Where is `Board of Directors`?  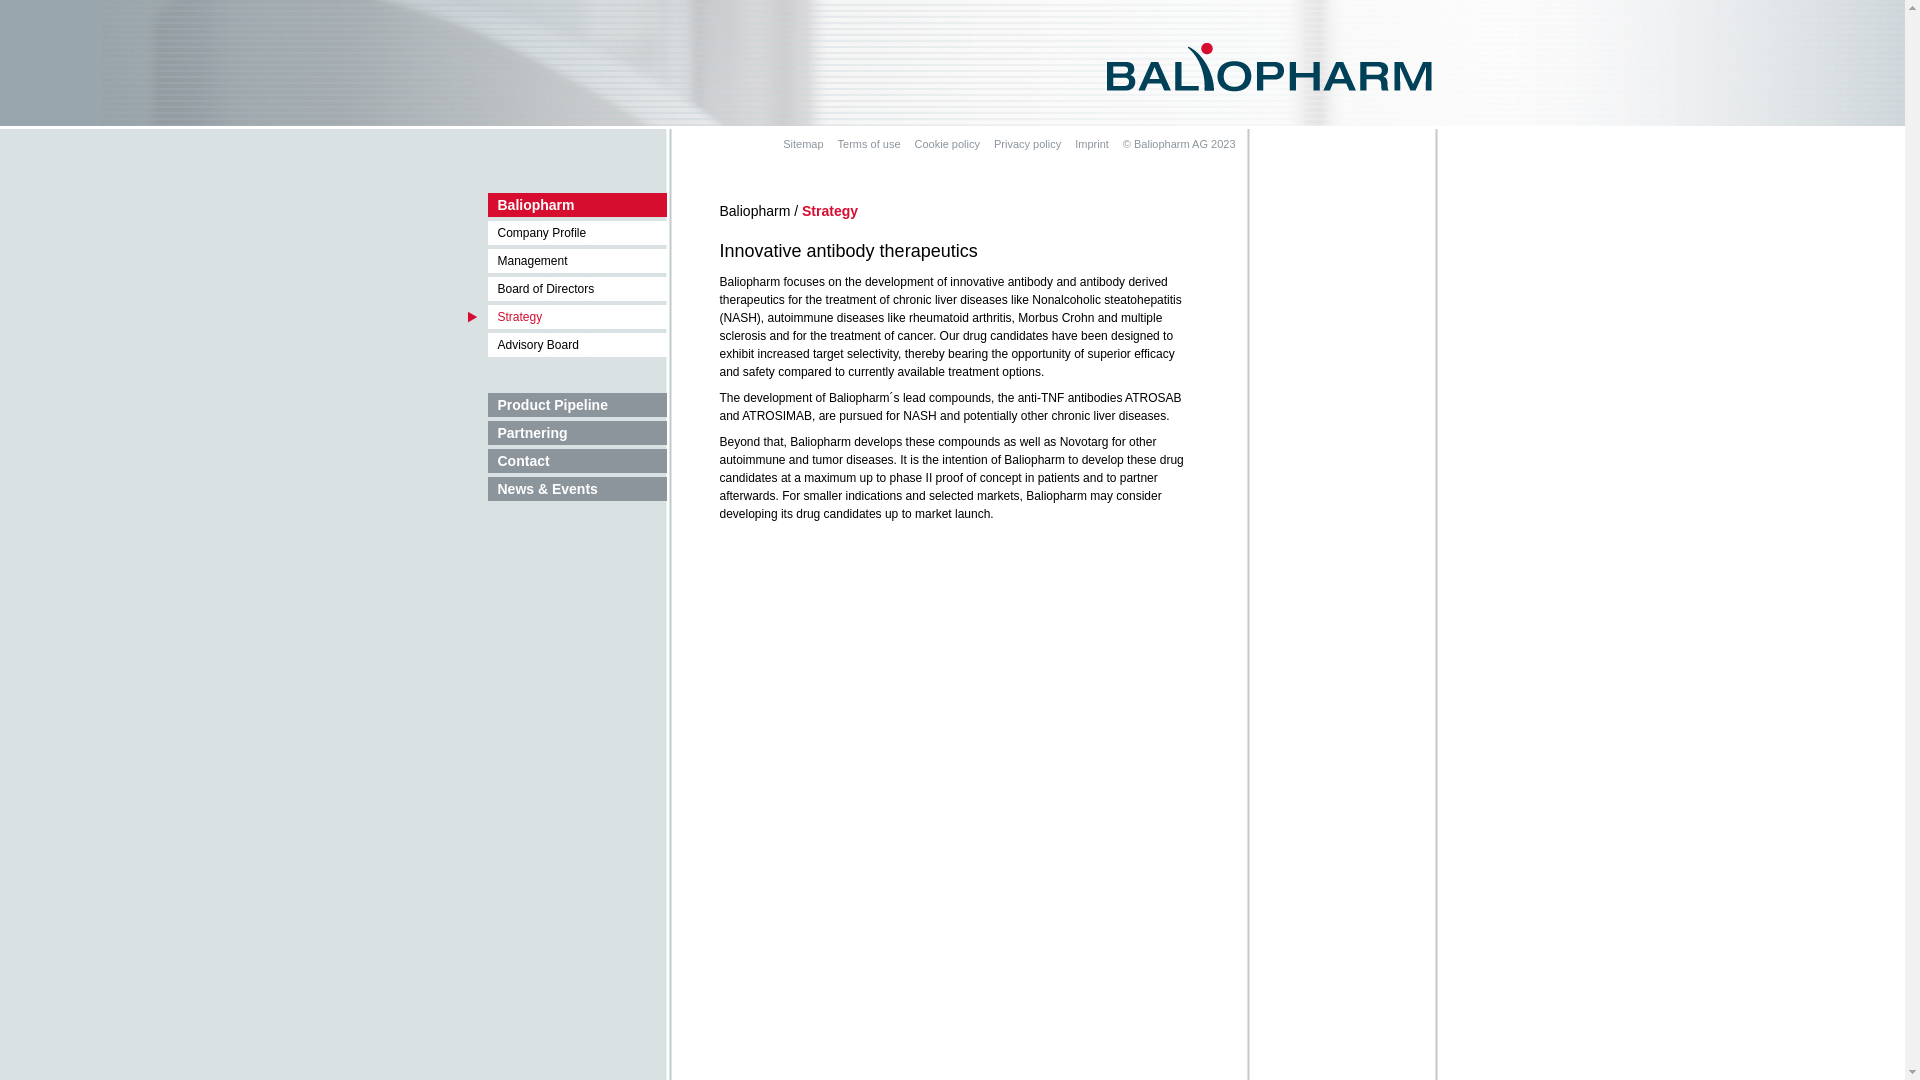 Board of Directors is located at coordinates (568, 289).